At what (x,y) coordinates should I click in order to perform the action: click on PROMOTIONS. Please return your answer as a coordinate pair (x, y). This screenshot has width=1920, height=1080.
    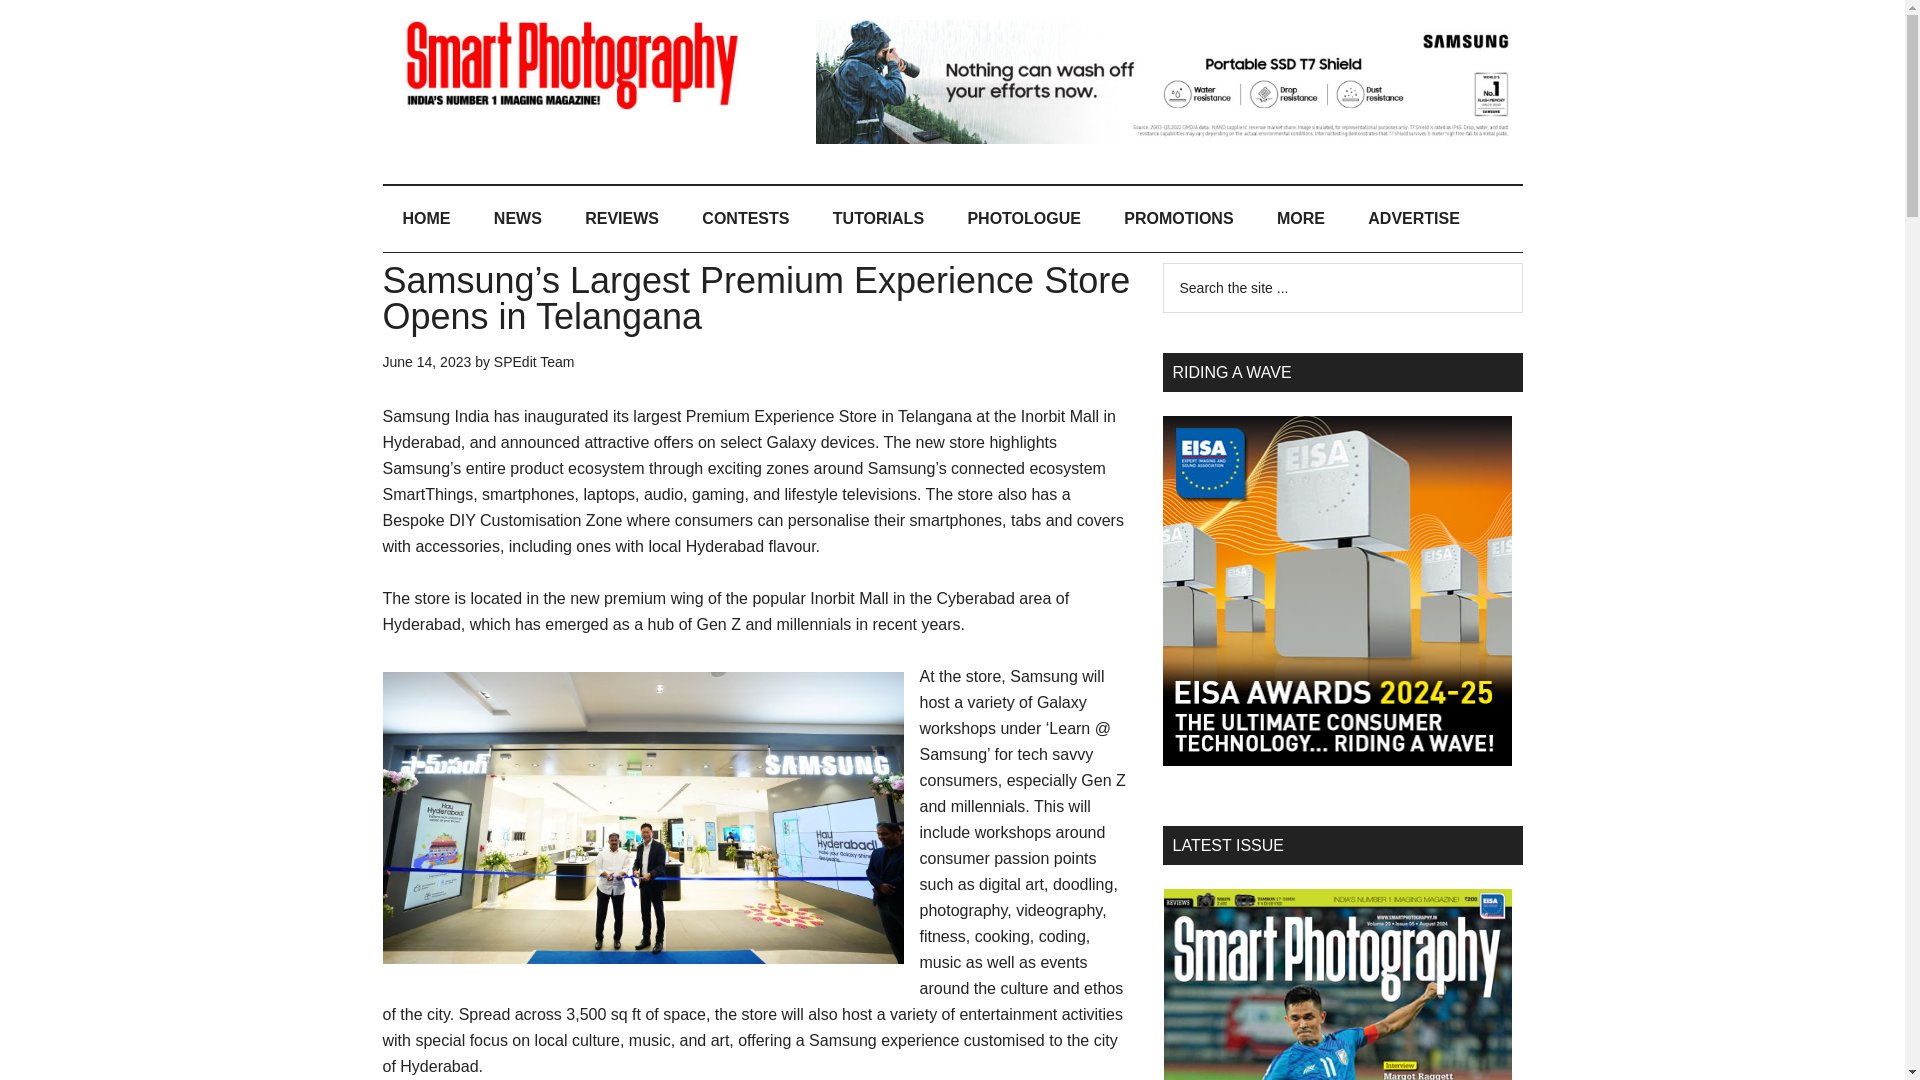
    Looking at the image, I should click on (1178, 218).